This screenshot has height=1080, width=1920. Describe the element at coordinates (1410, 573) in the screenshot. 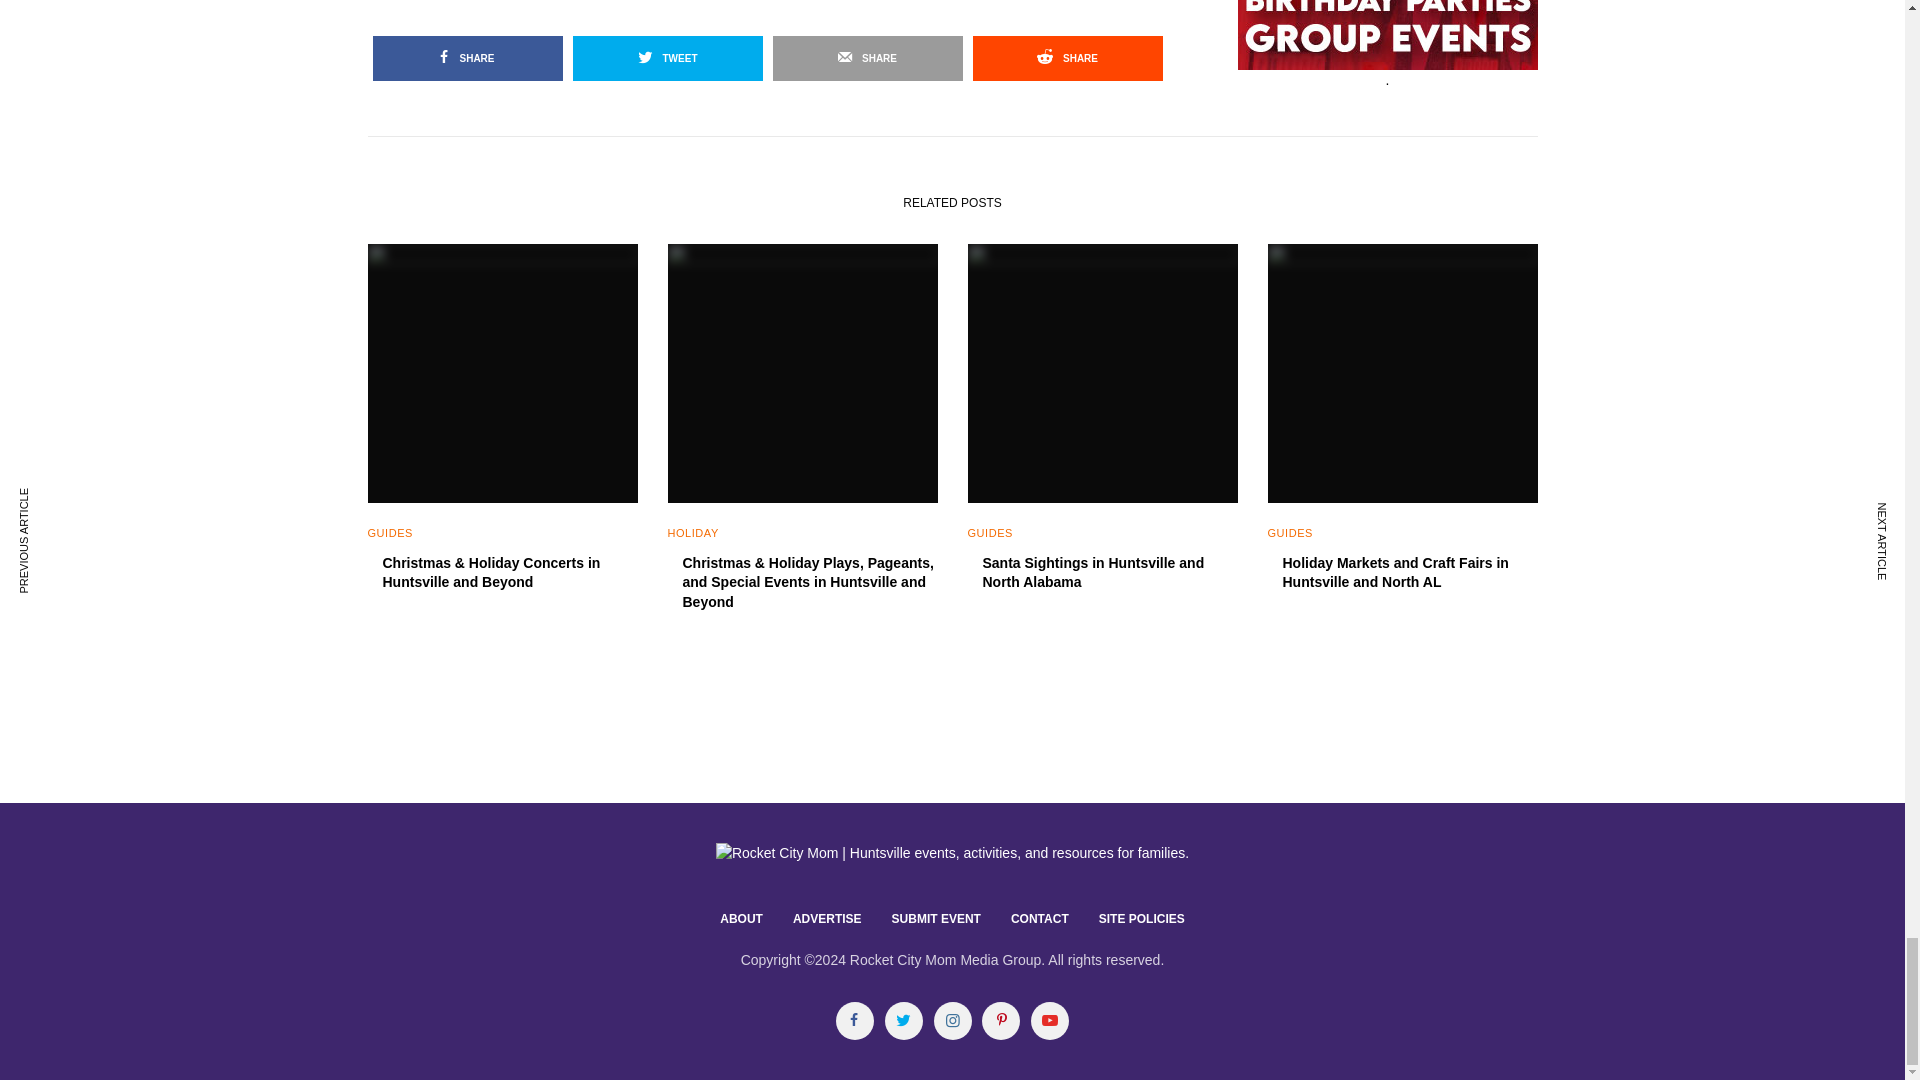

I see `Holiday Markets and Craft Fairs in Huntsville and North AL` at that location.